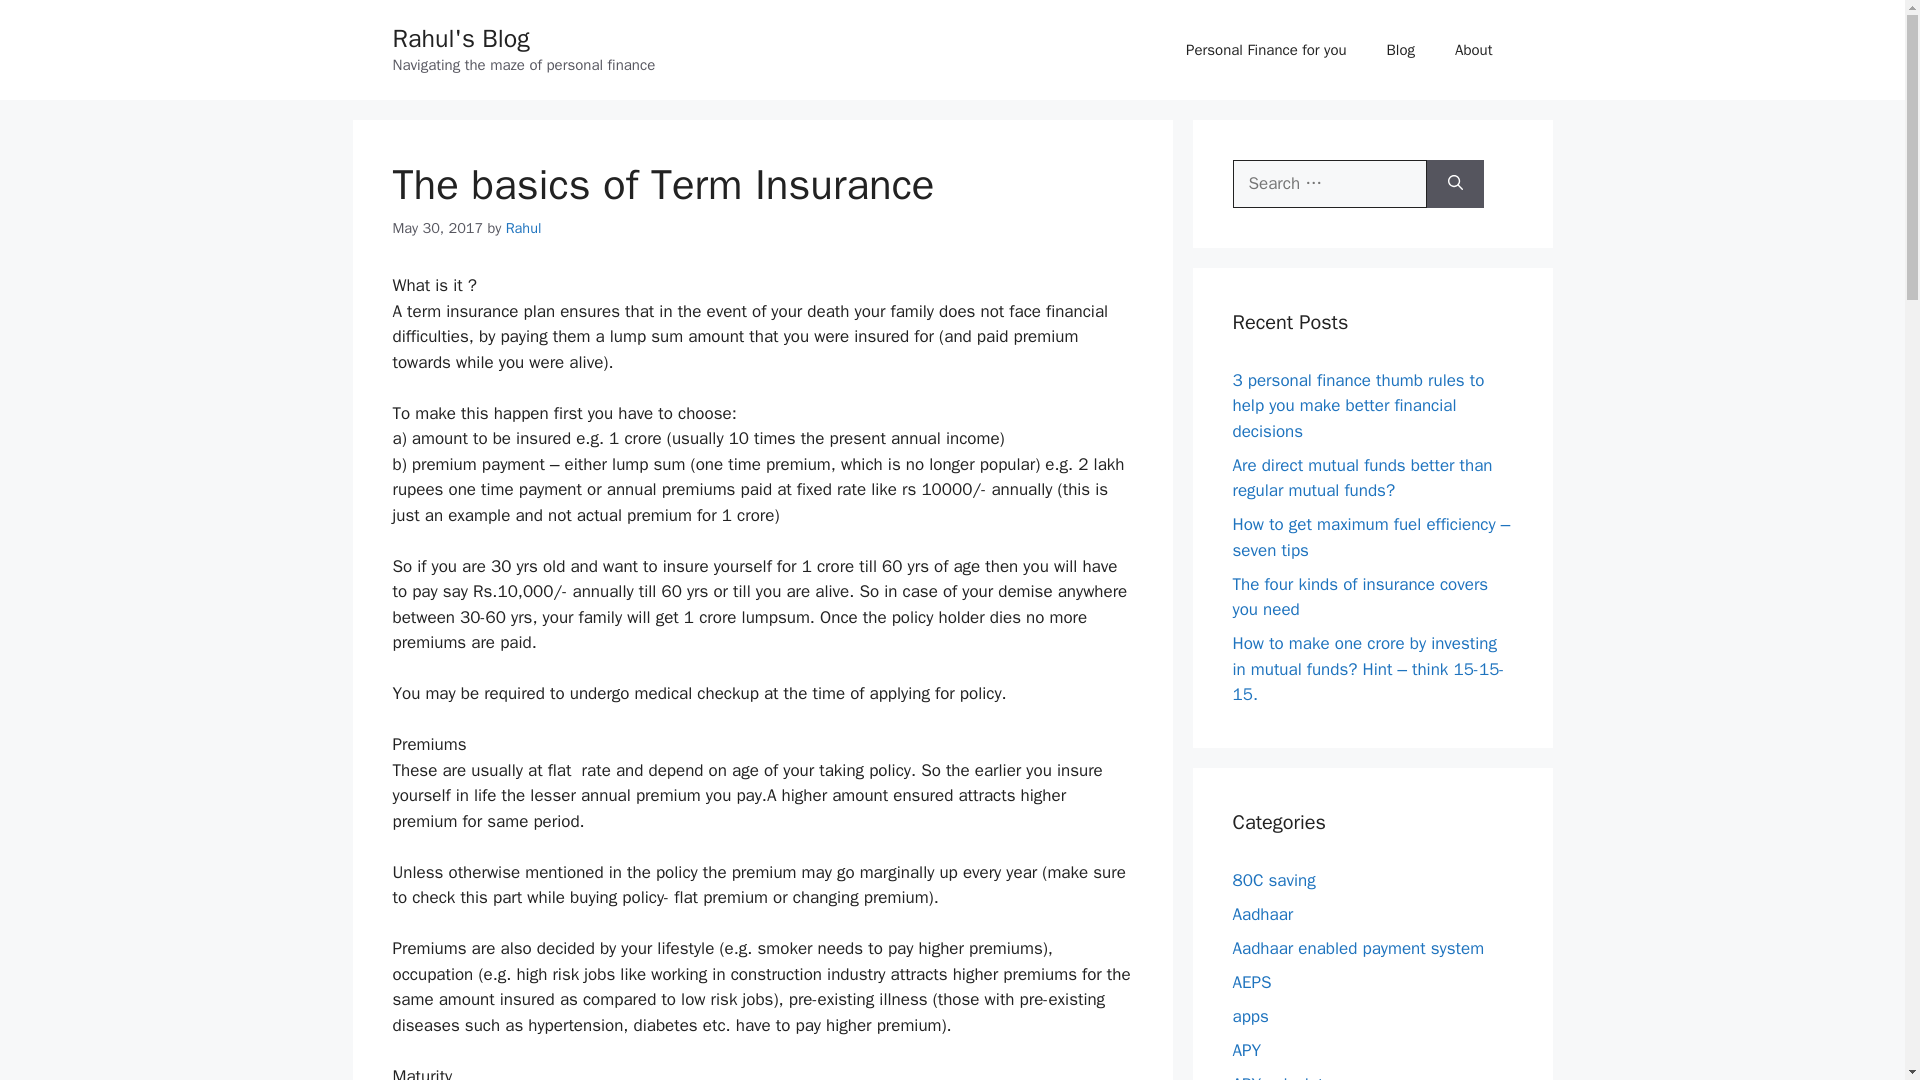  I want to click on Blog, so click(1400, 50).